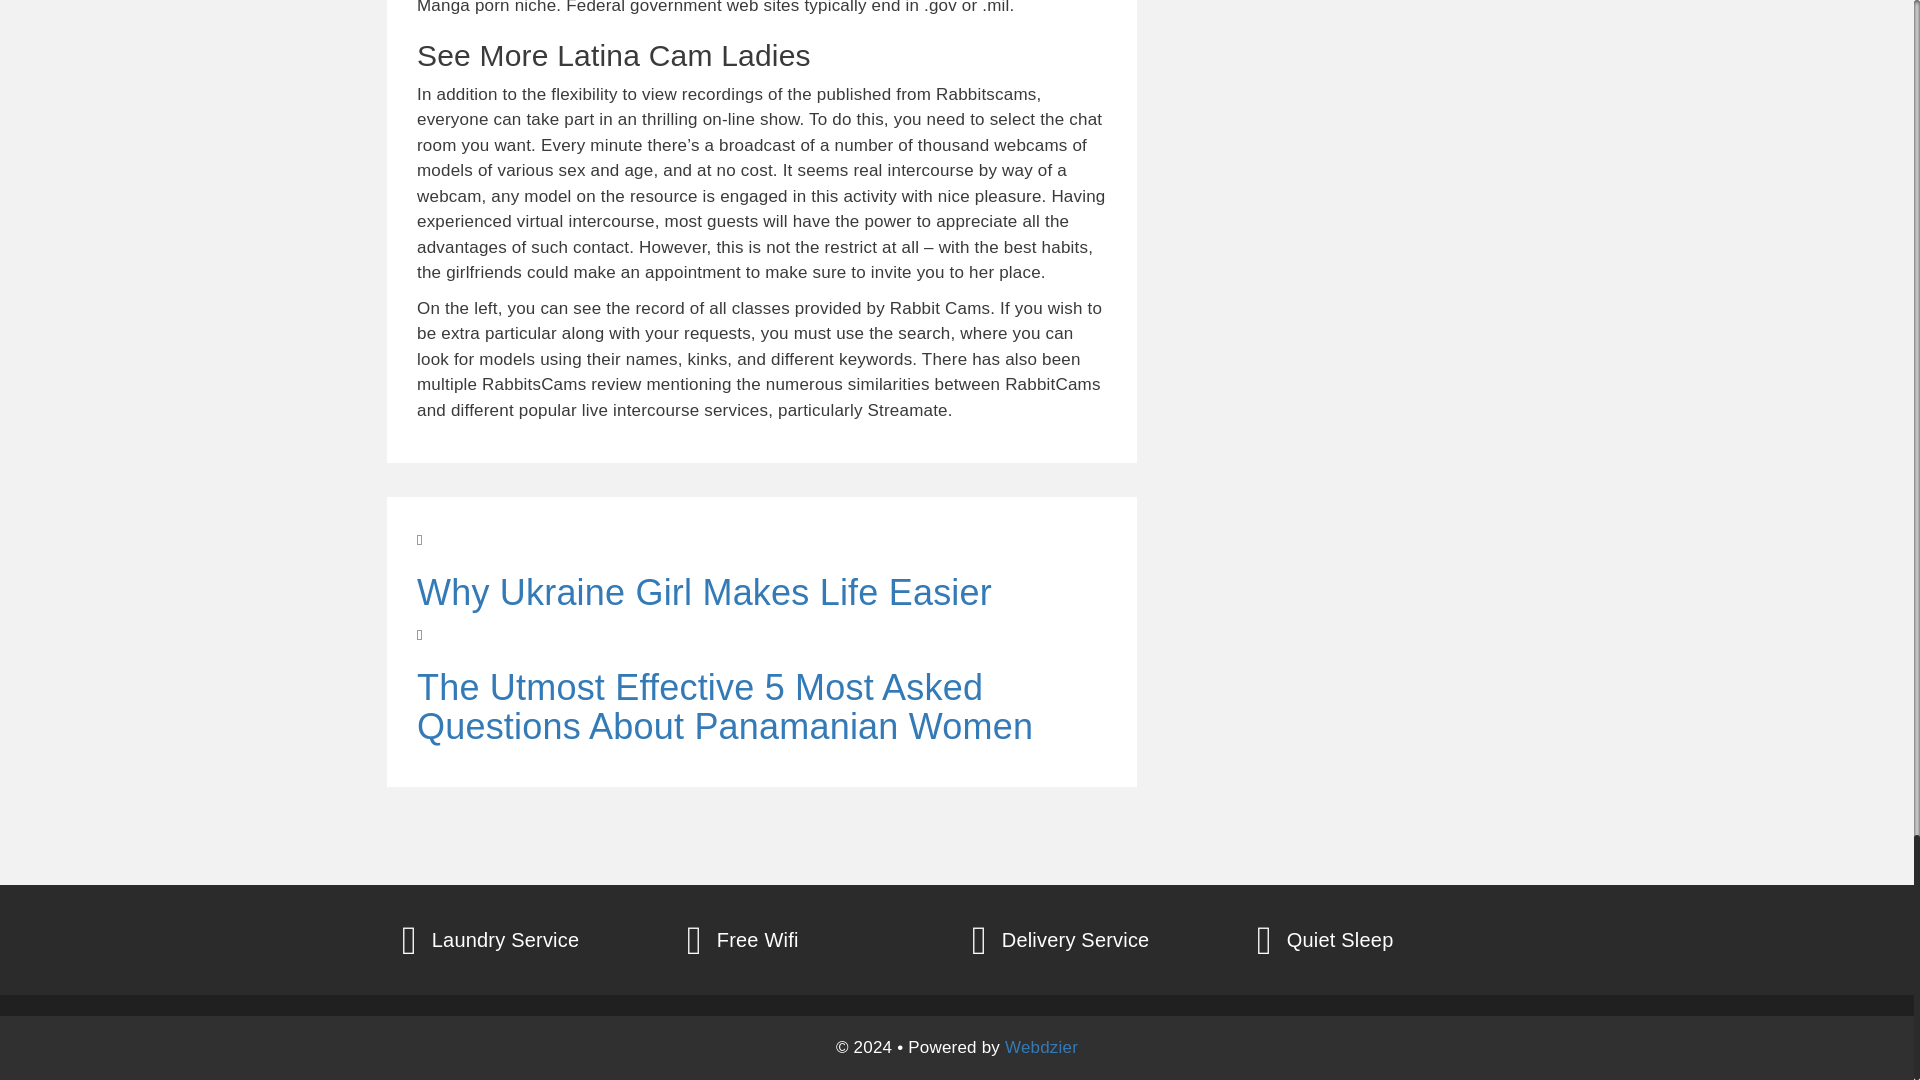 This screenshot has width=1920, height=1080. What do you see at coordinates (762, 686) in the screenshot?
I see `Next` at bounding box center [762, 686].